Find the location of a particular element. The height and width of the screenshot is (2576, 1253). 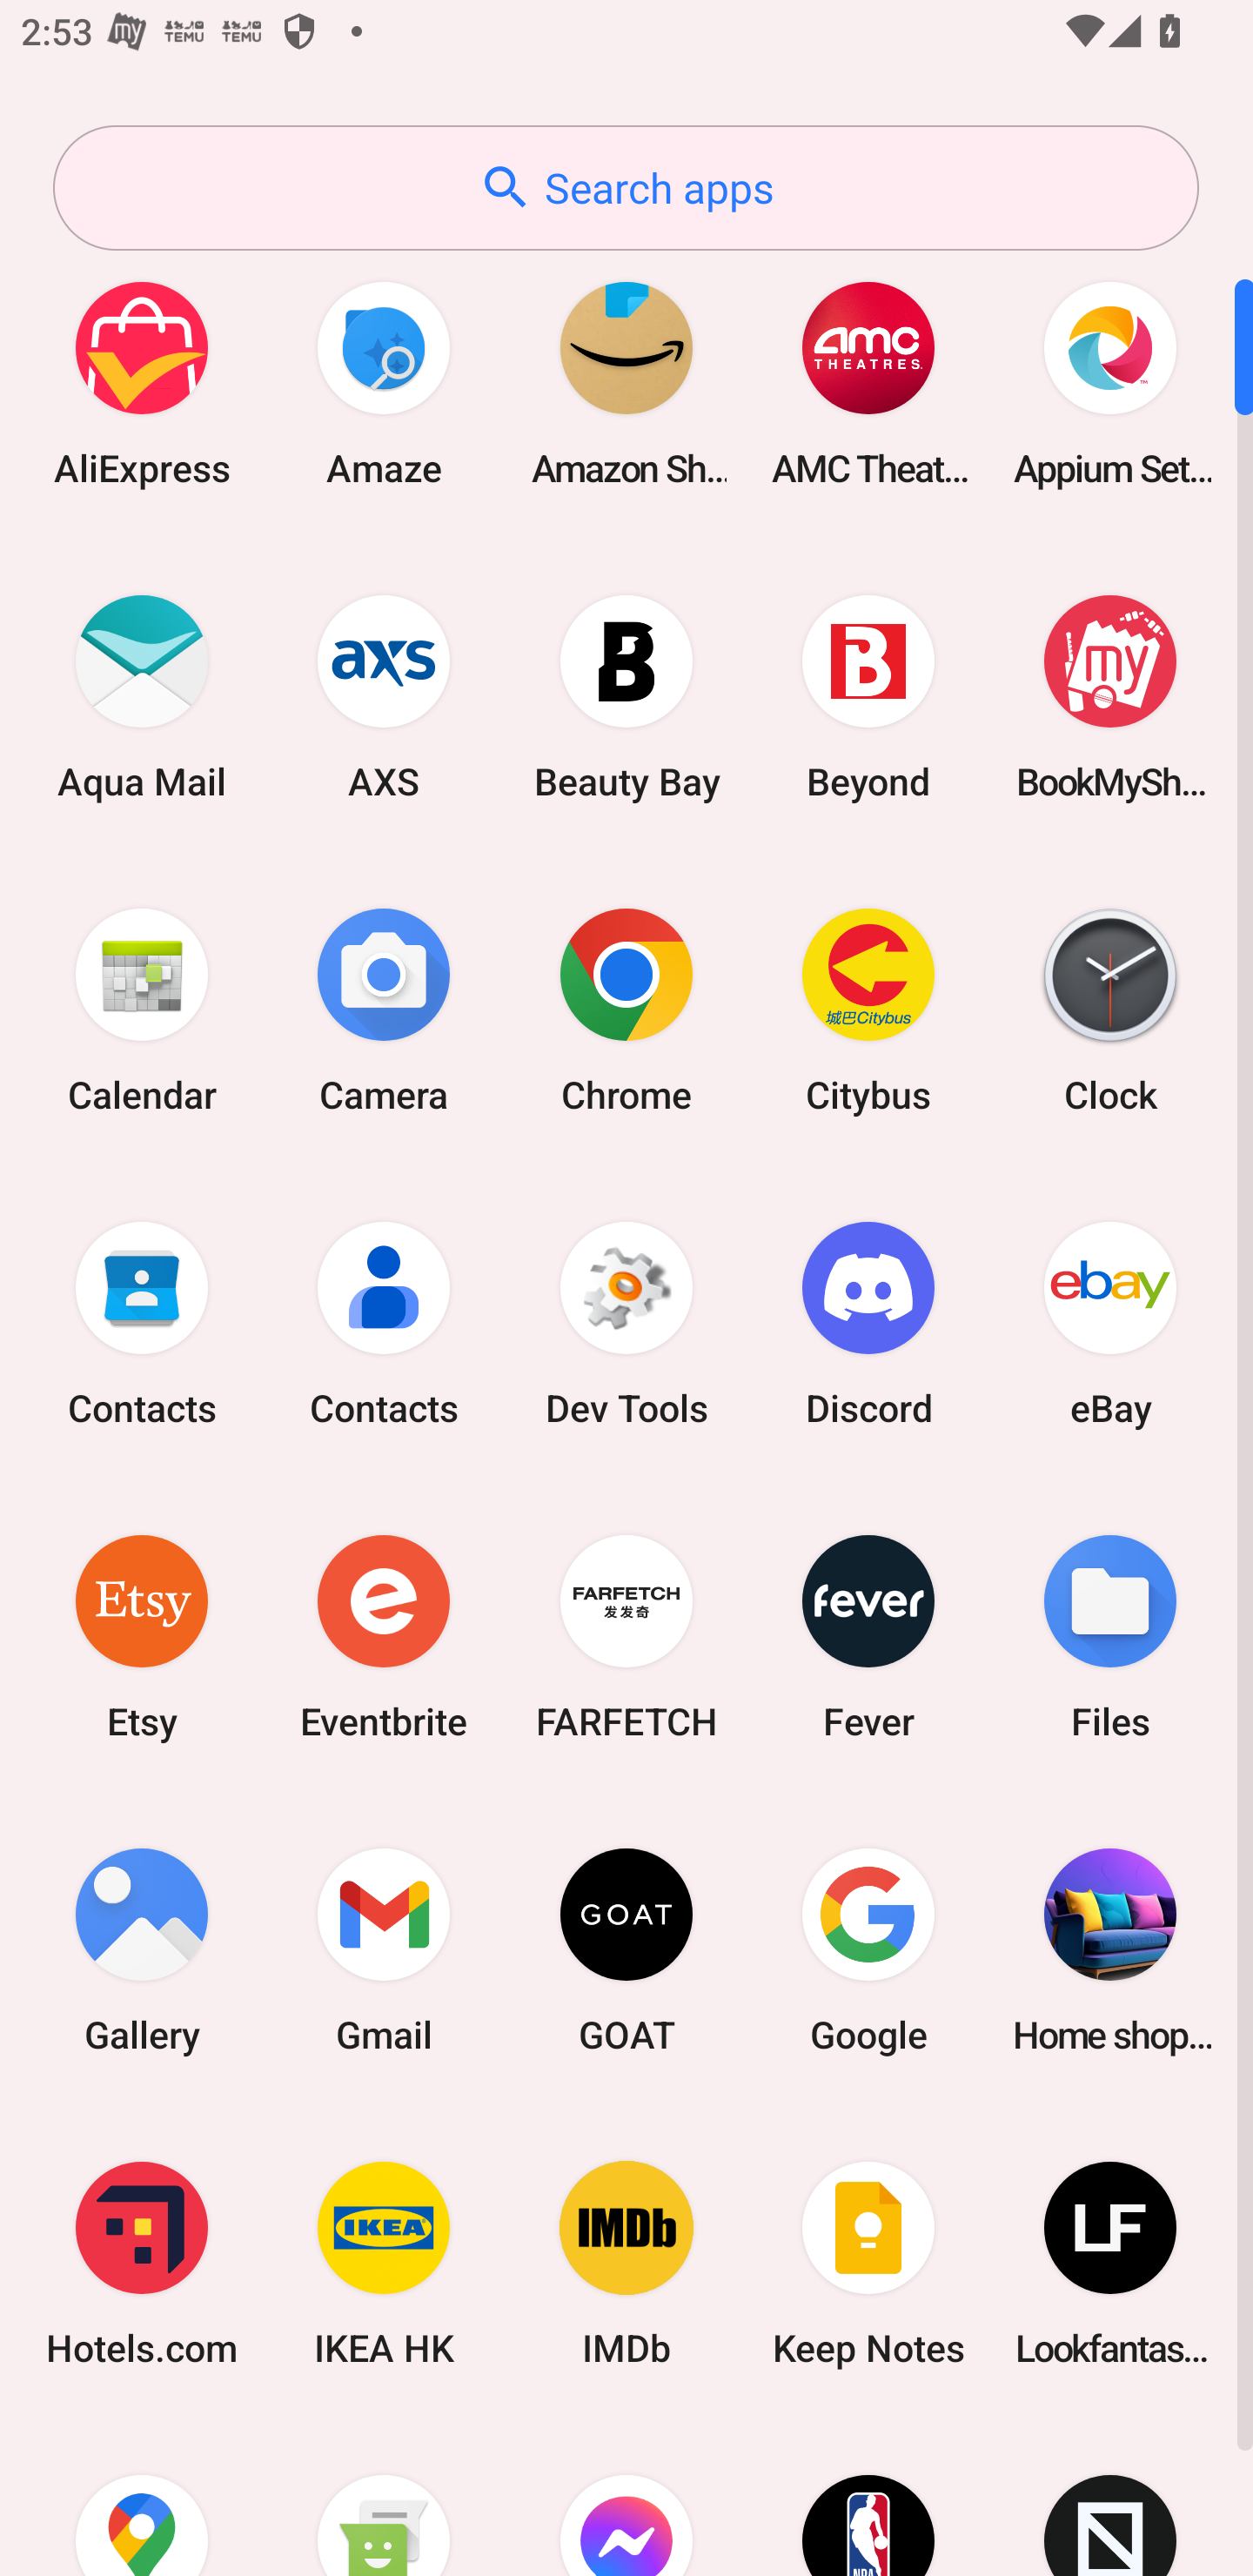

Beauty Bay is located at coordinates (626, 696).